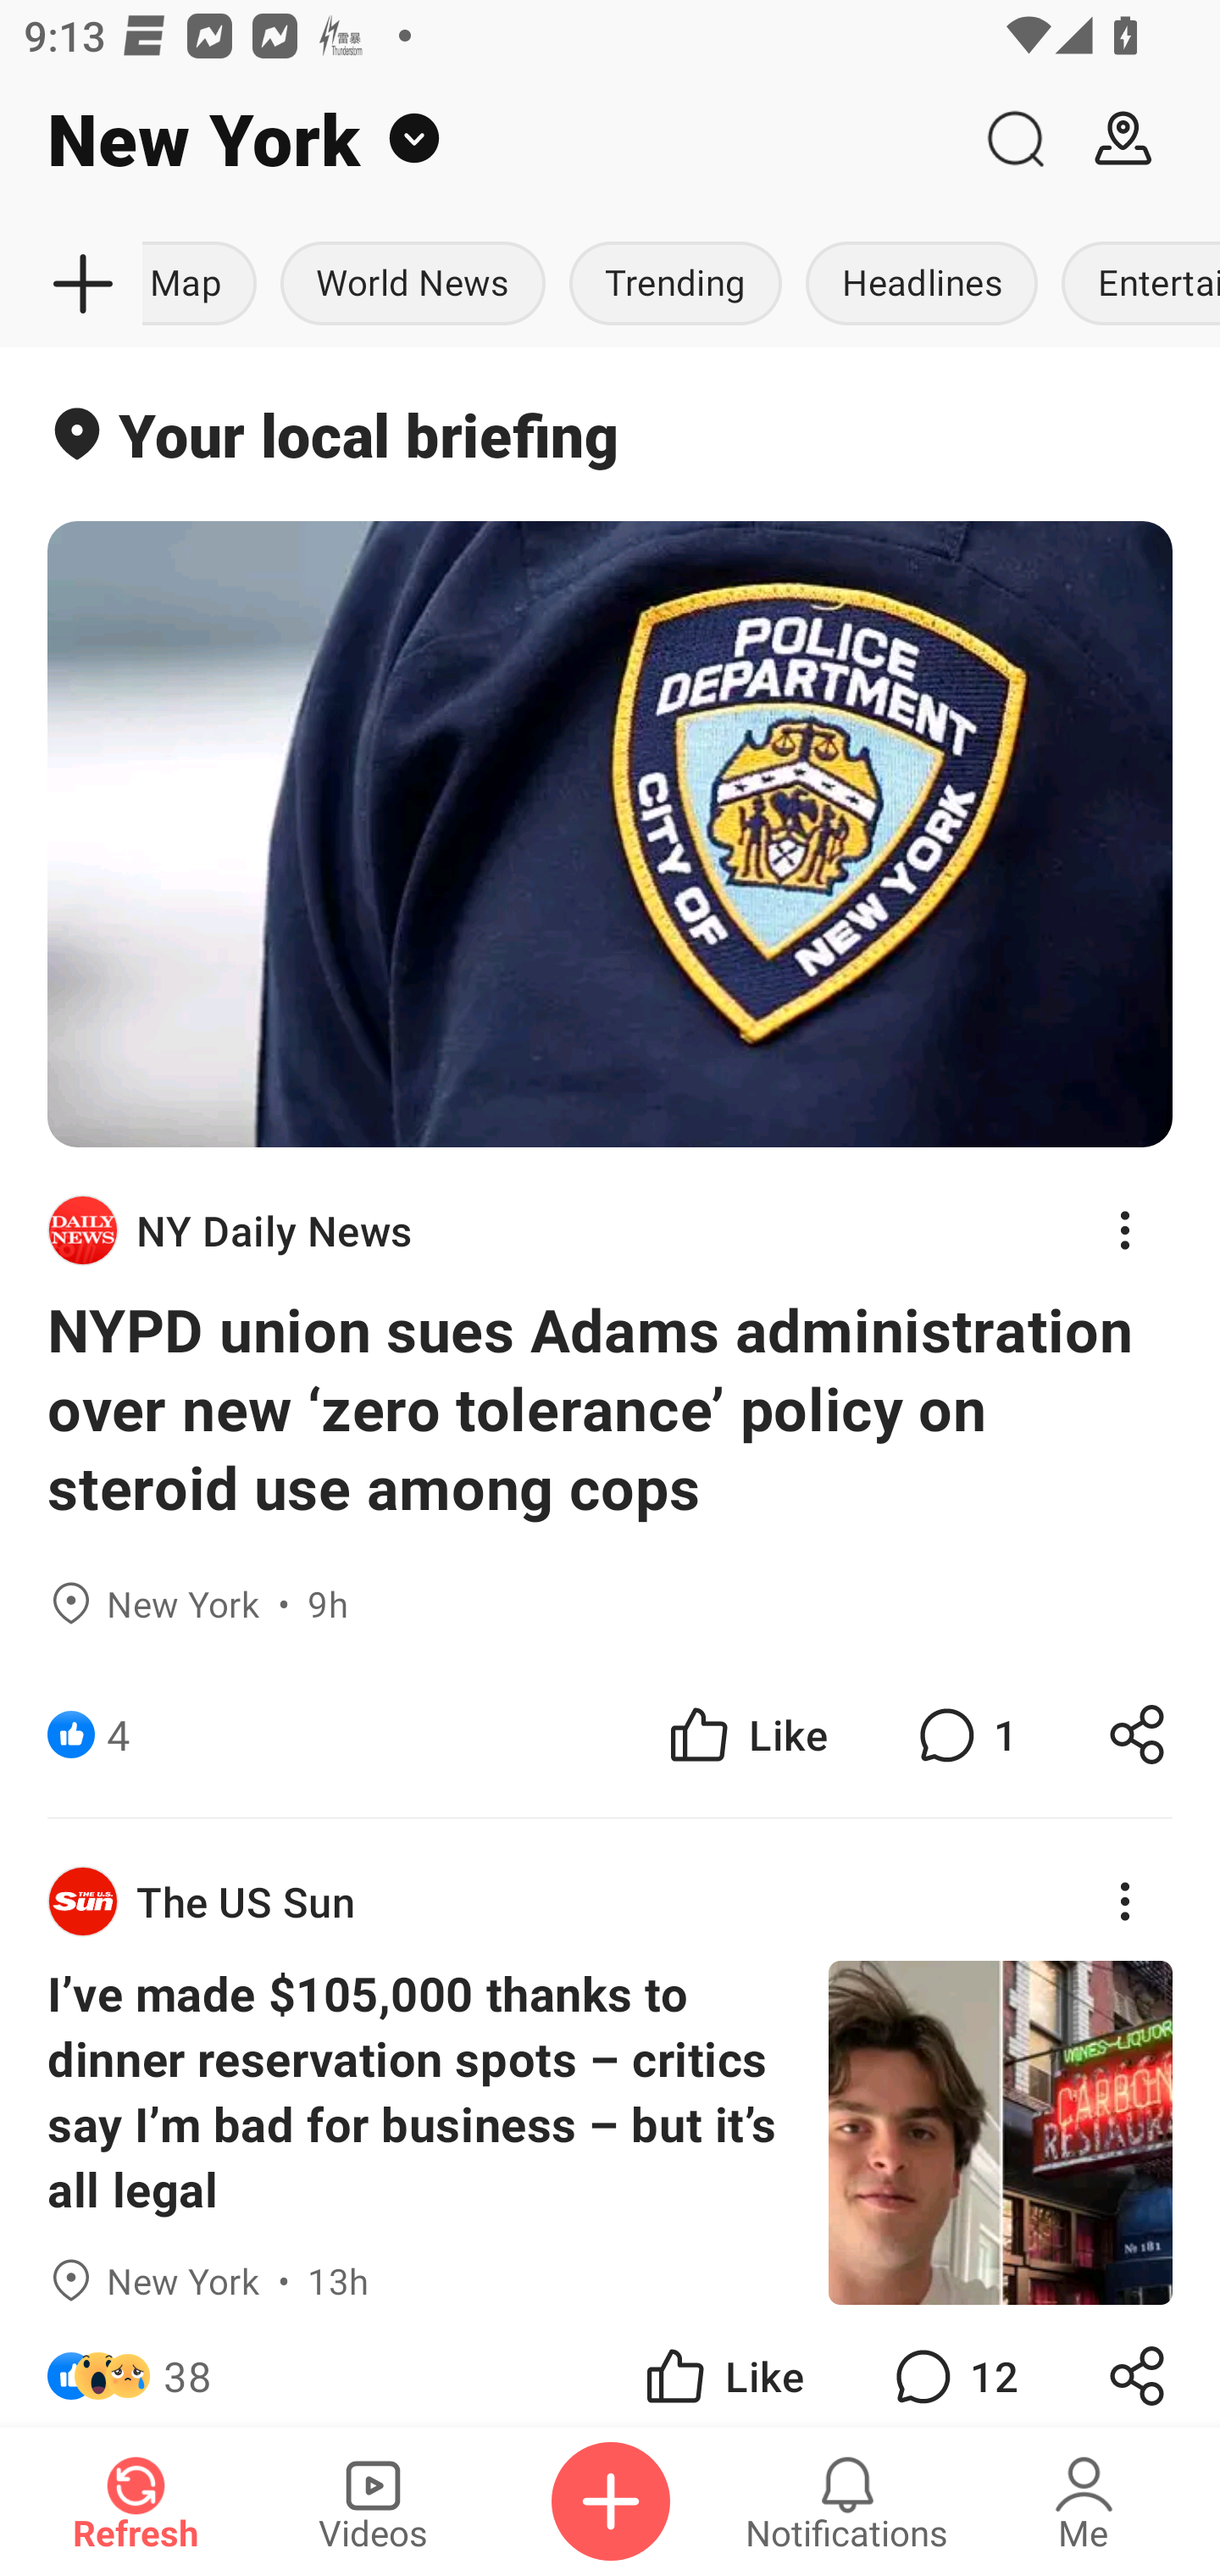  Describe the element at coordinates (119, 1735) in the screenshot. I see `4` at that location.